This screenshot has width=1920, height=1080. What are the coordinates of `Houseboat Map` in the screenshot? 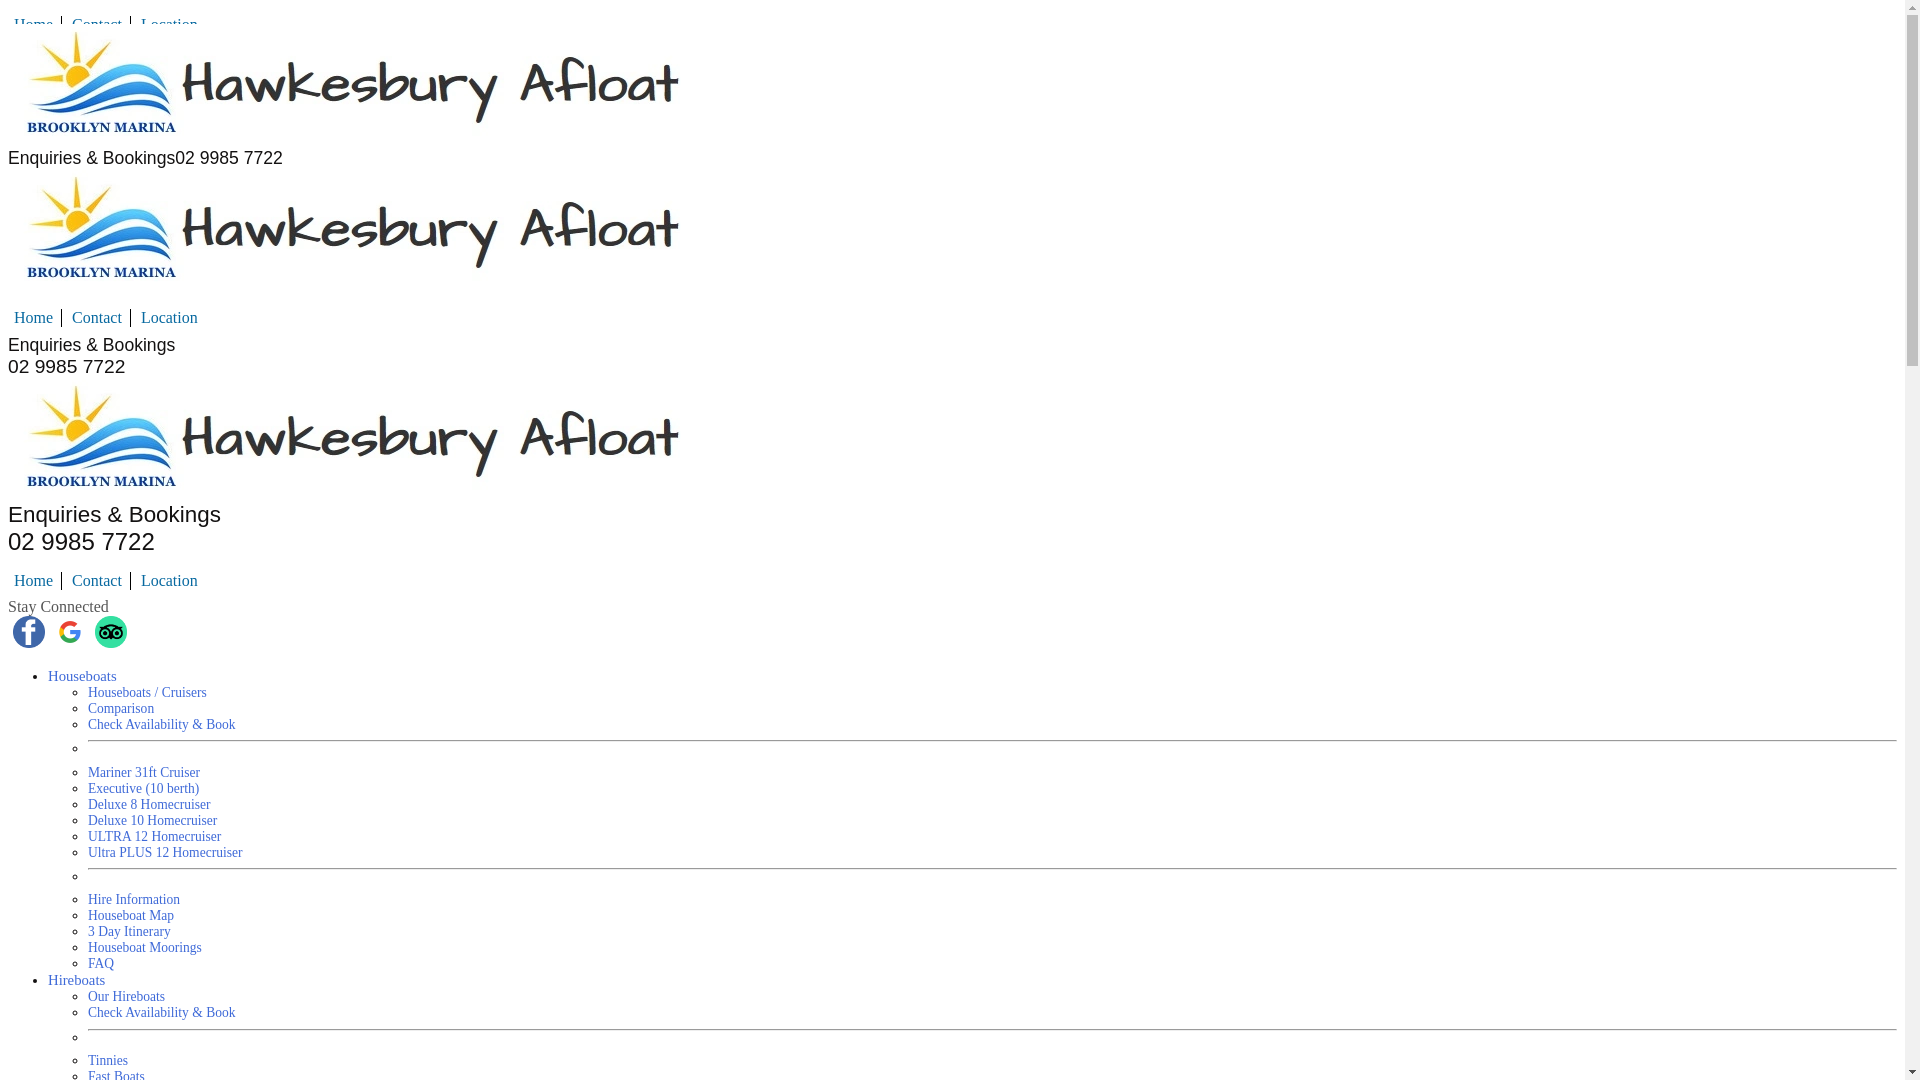 It's located at (131, 916).